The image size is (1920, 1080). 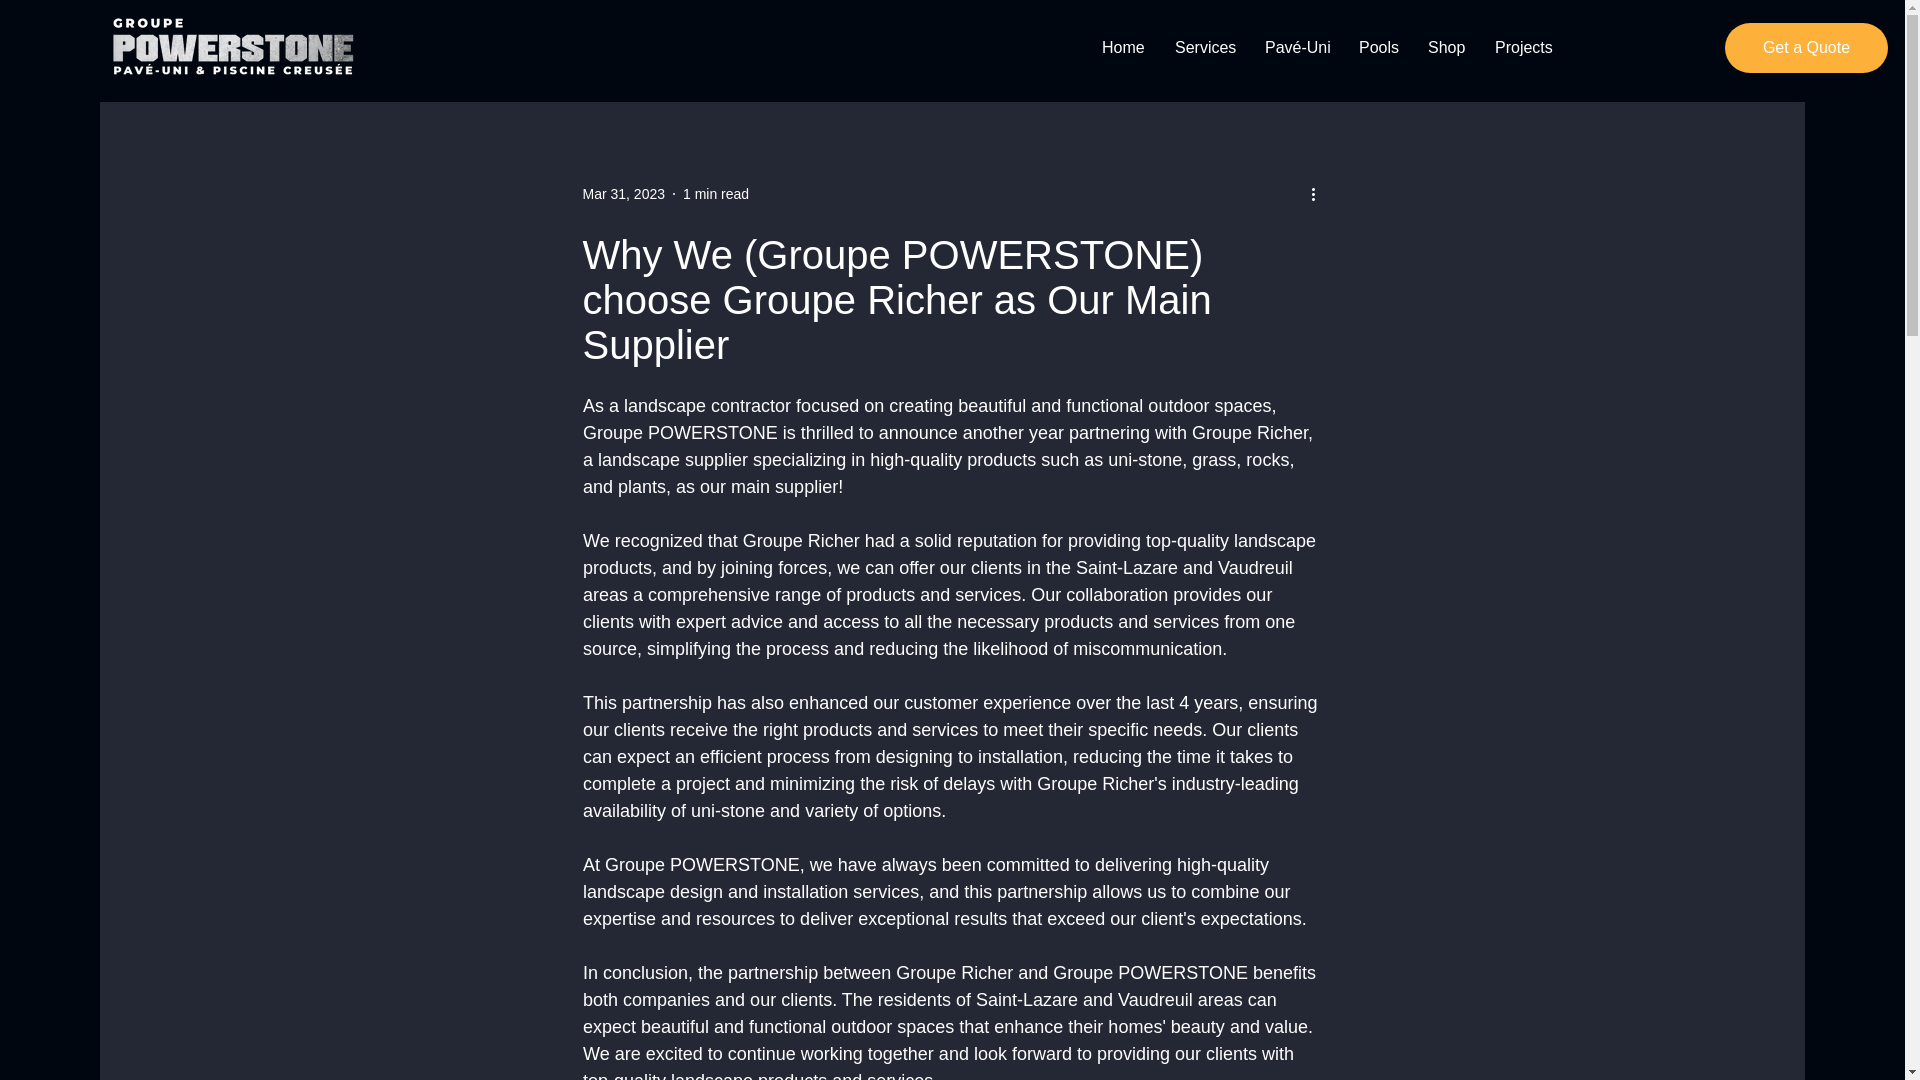 What do you see at coordinates (1376, 48) in the screenshot?
I see `Pools` at bounding box center [1376, 48].